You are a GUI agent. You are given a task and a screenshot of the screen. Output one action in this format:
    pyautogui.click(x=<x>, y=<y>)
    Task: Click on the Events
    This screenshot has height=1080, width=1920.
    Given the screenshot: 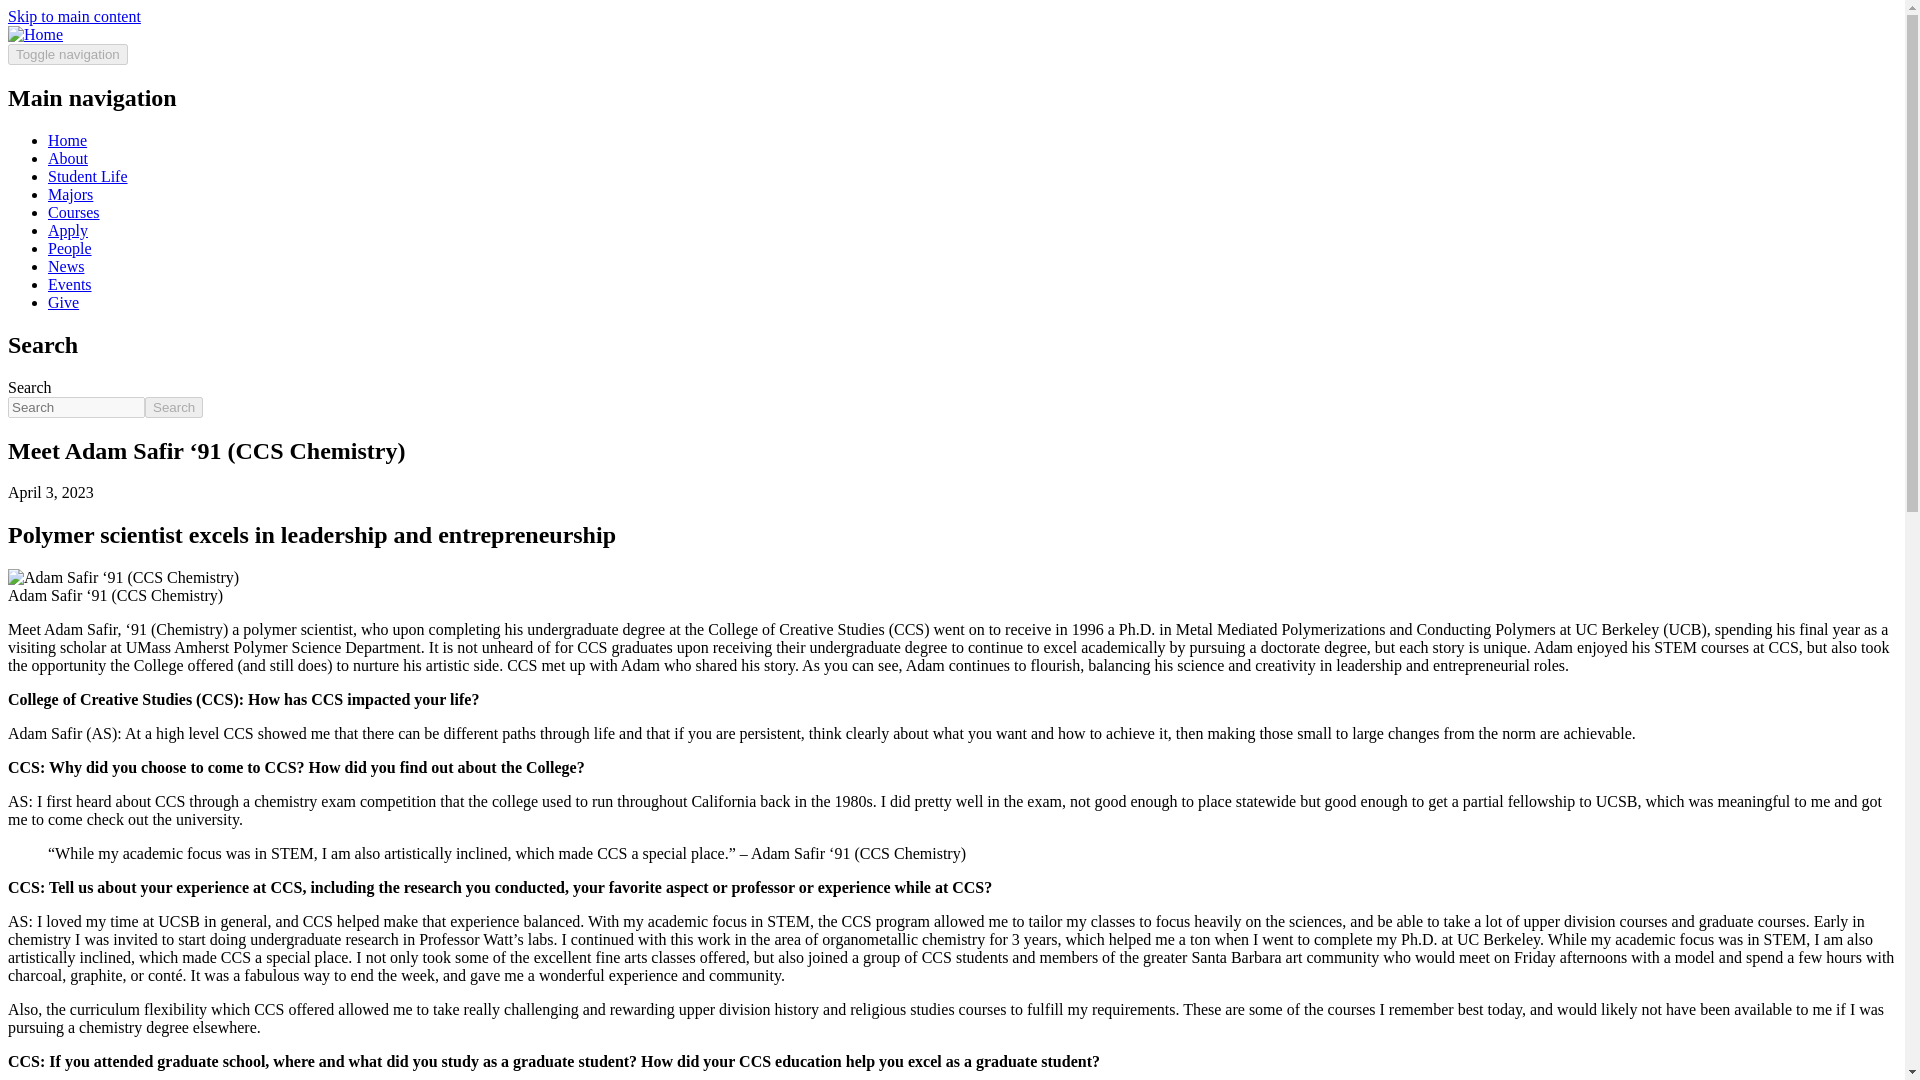 What is the action you would take?
    pyautogui.click(x=70, y=284)
    